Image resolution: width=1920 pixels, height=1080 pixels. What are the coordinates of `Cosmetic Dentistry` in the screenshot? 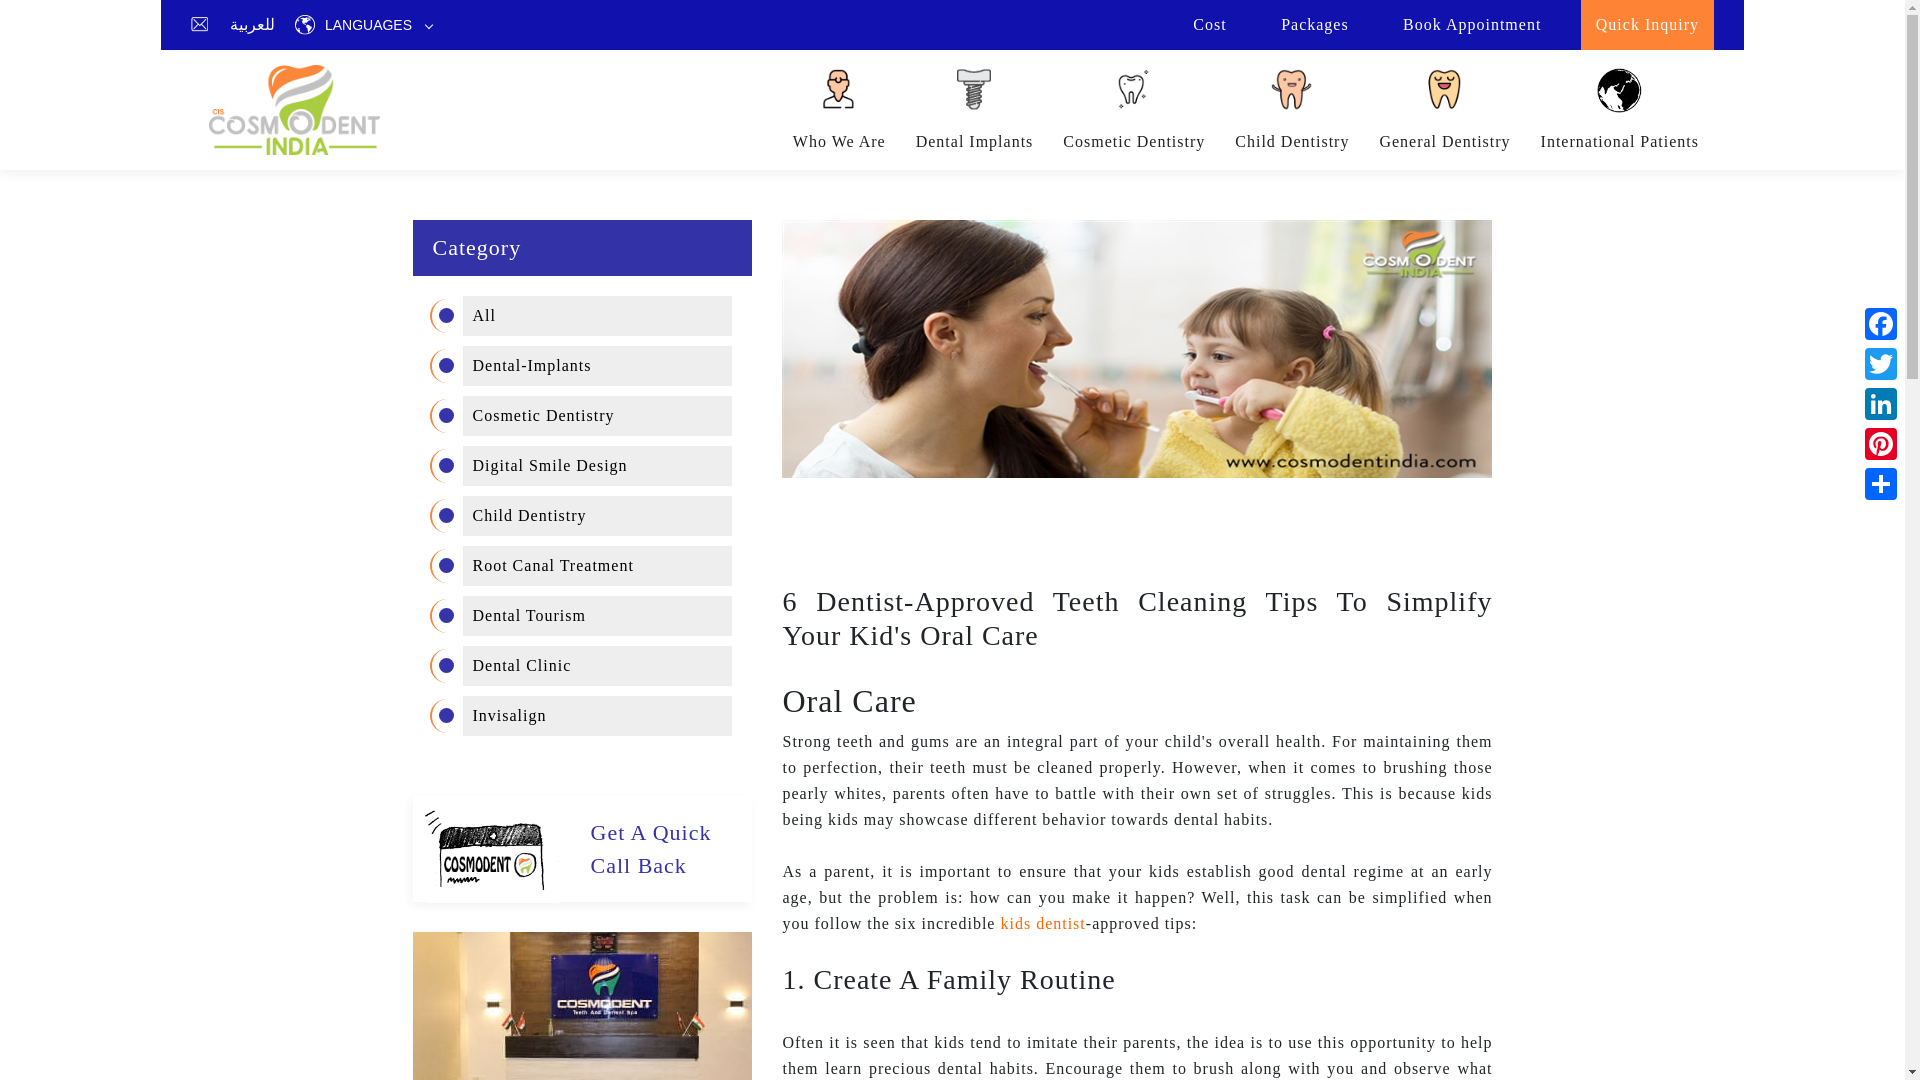 It's located at (1148, 103).